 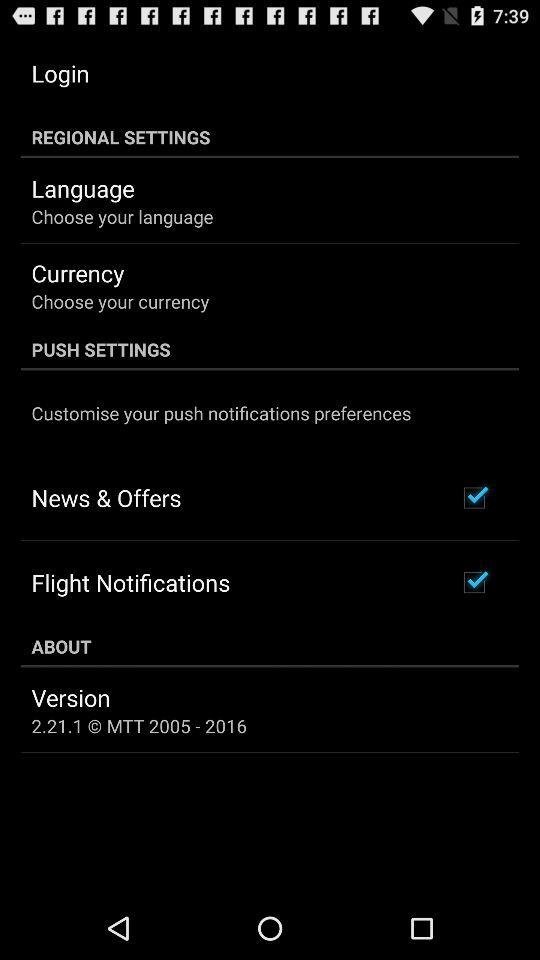 I want to click on click customise your push, so click(x=221, y=412).